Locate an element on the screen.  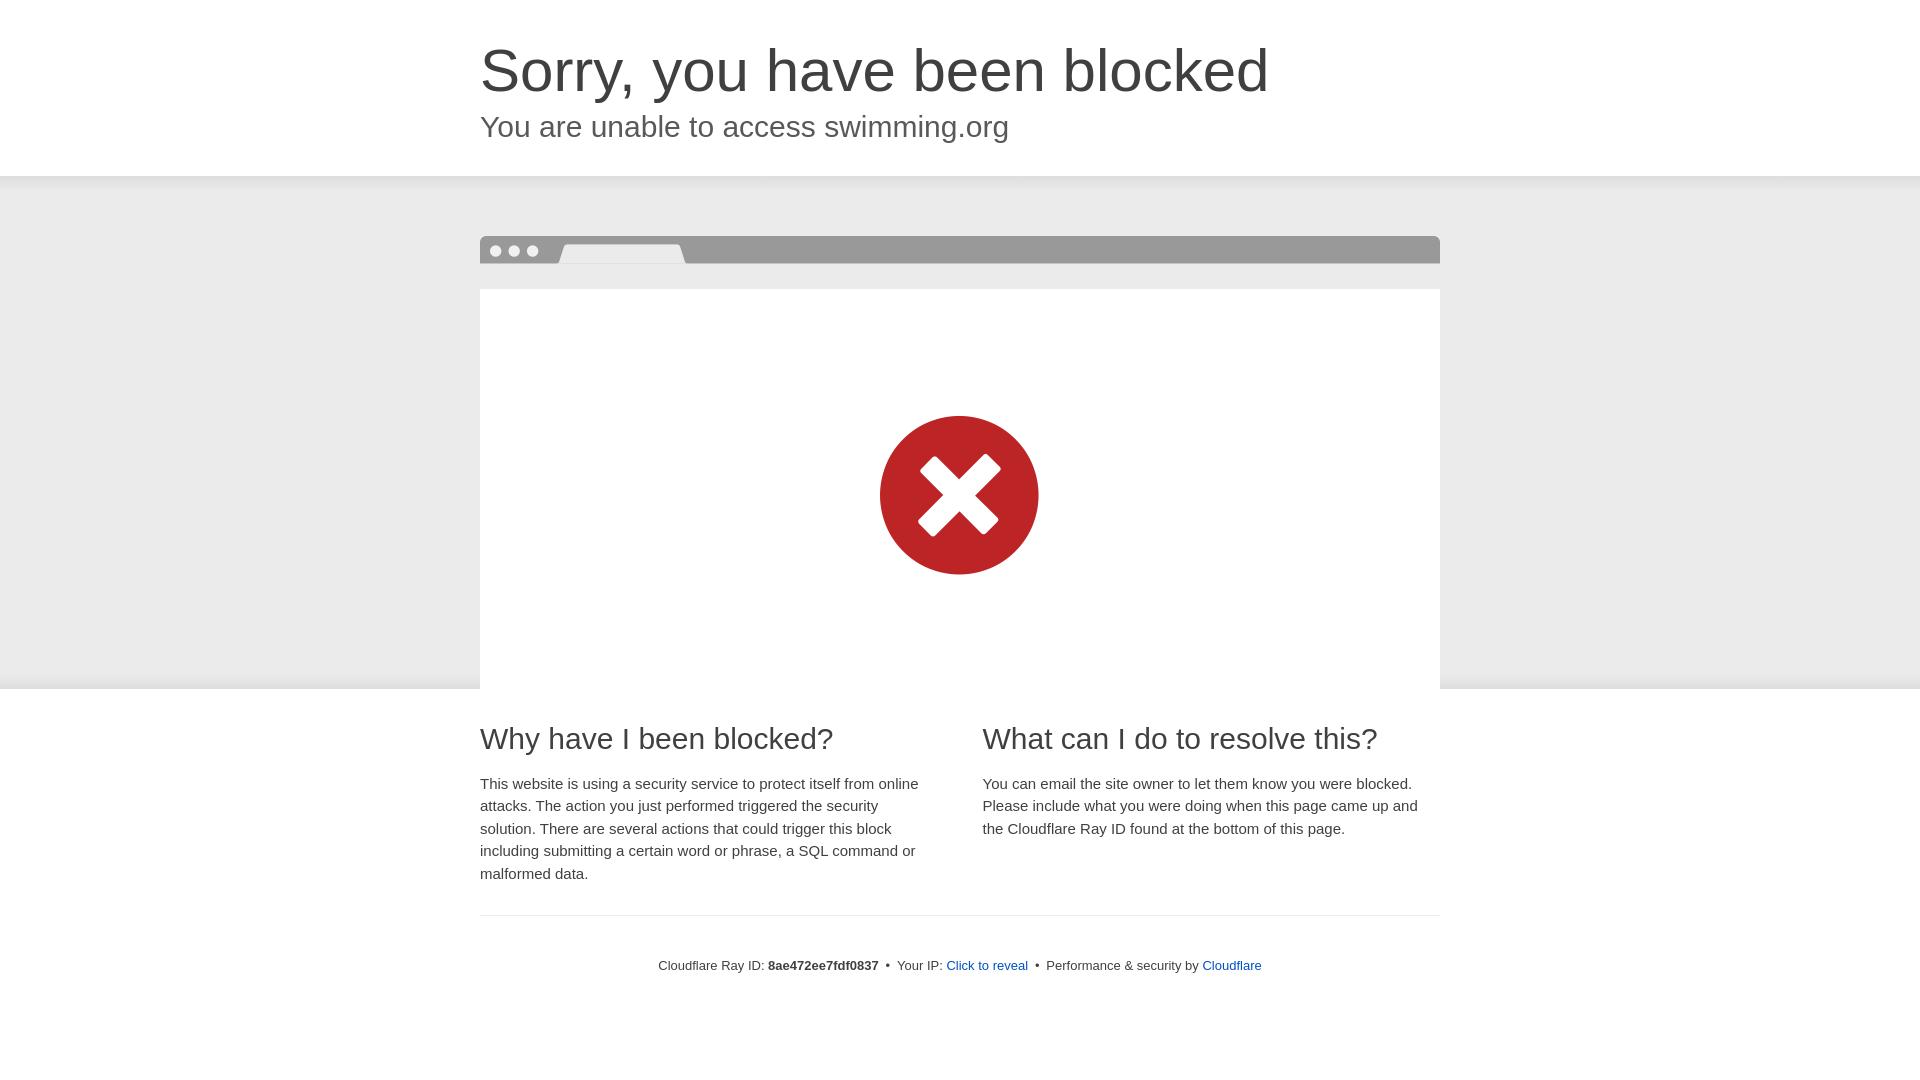
Click to reveal is located at coordinates (986, 966).